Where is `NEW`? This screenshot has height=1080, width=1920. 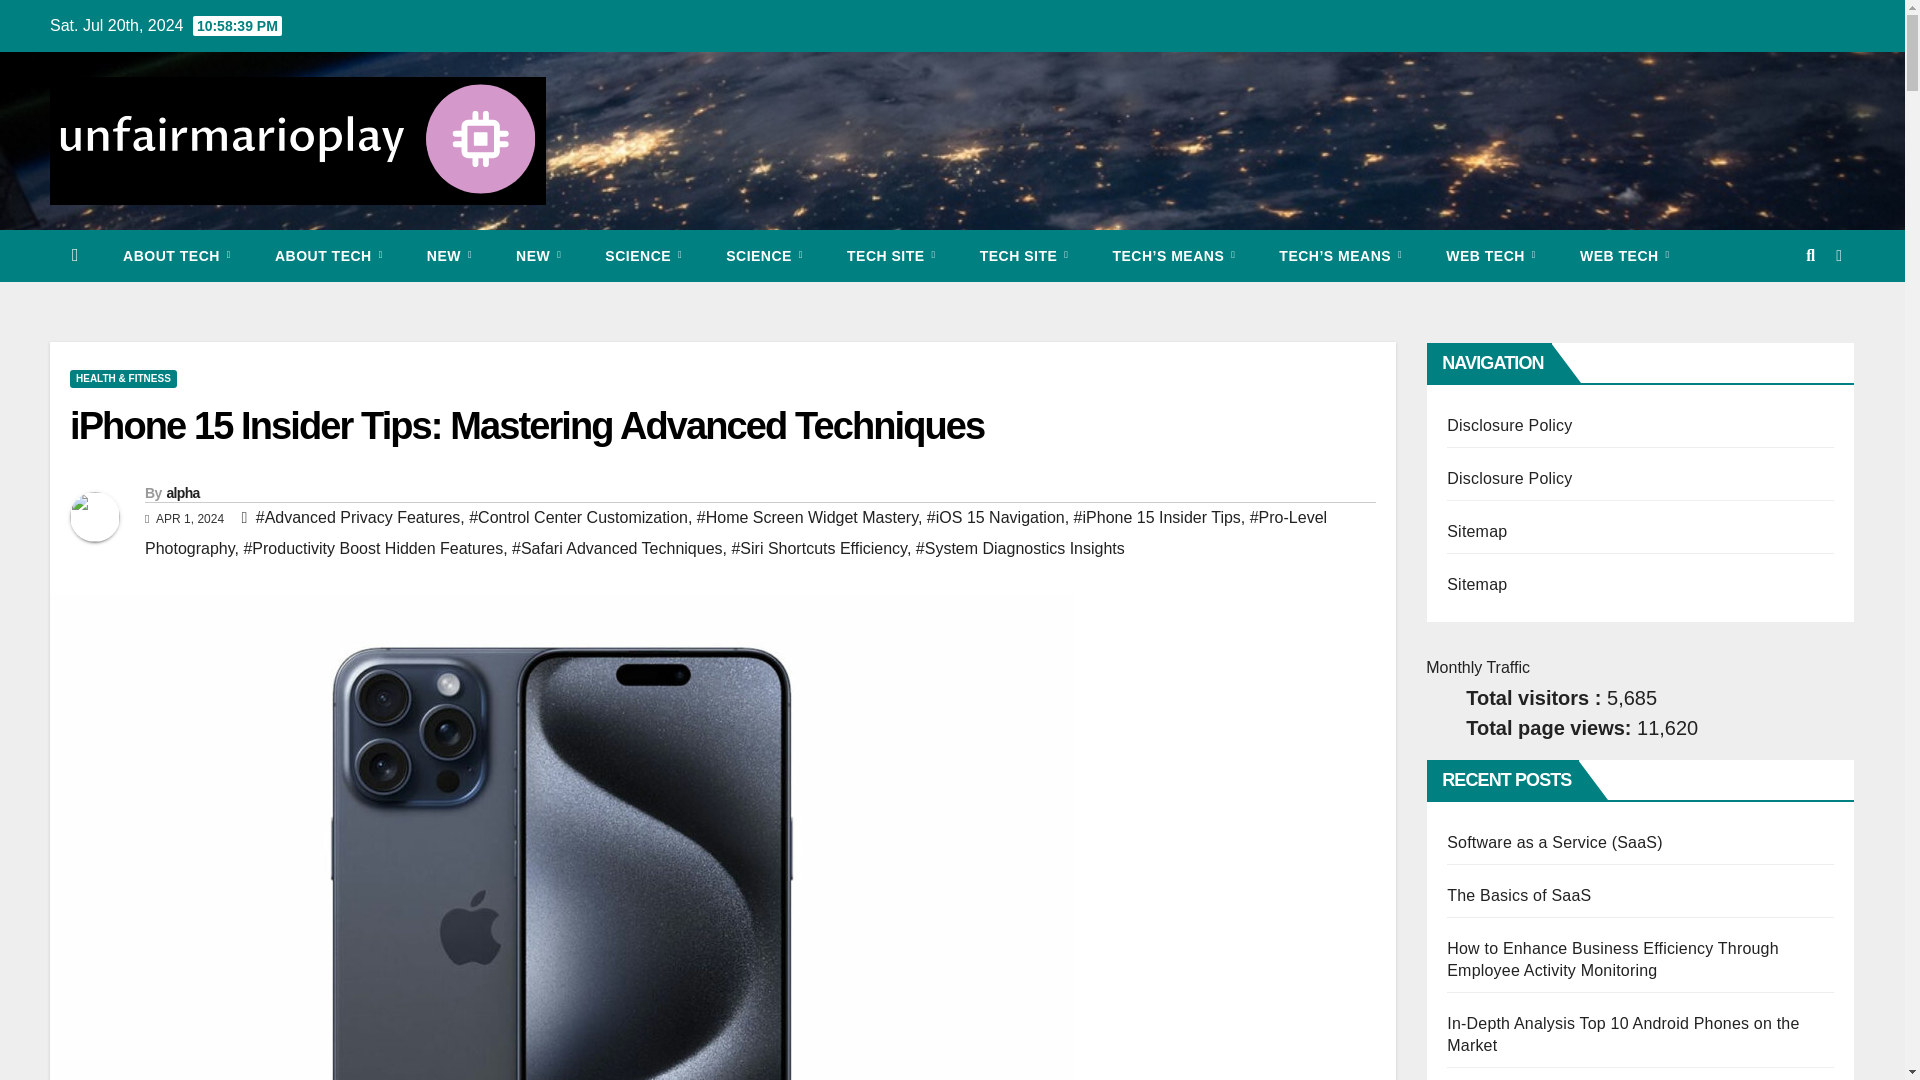 NEW is located at coordinates (449, 256).